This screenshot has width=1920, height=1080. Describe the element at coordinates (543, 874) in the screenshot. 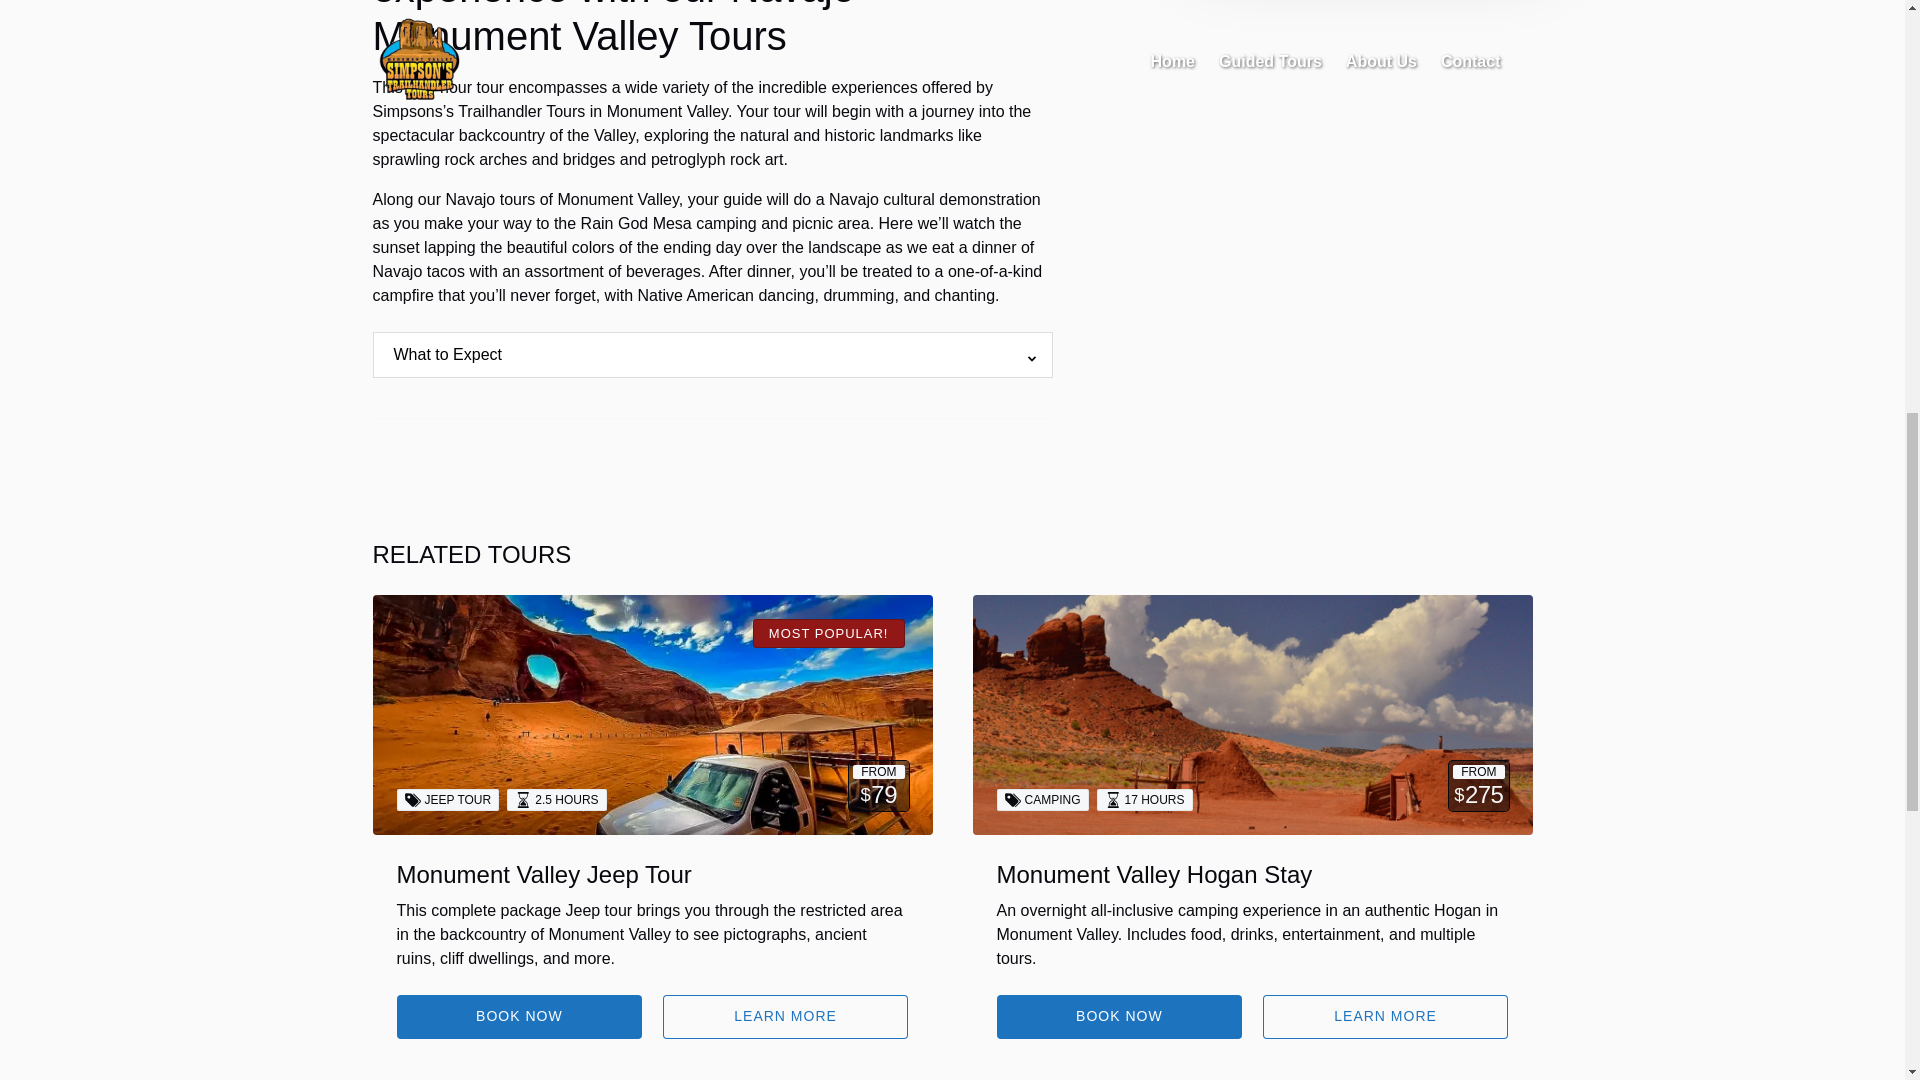

I see `Monument Valley Jeep Tour` at that location.